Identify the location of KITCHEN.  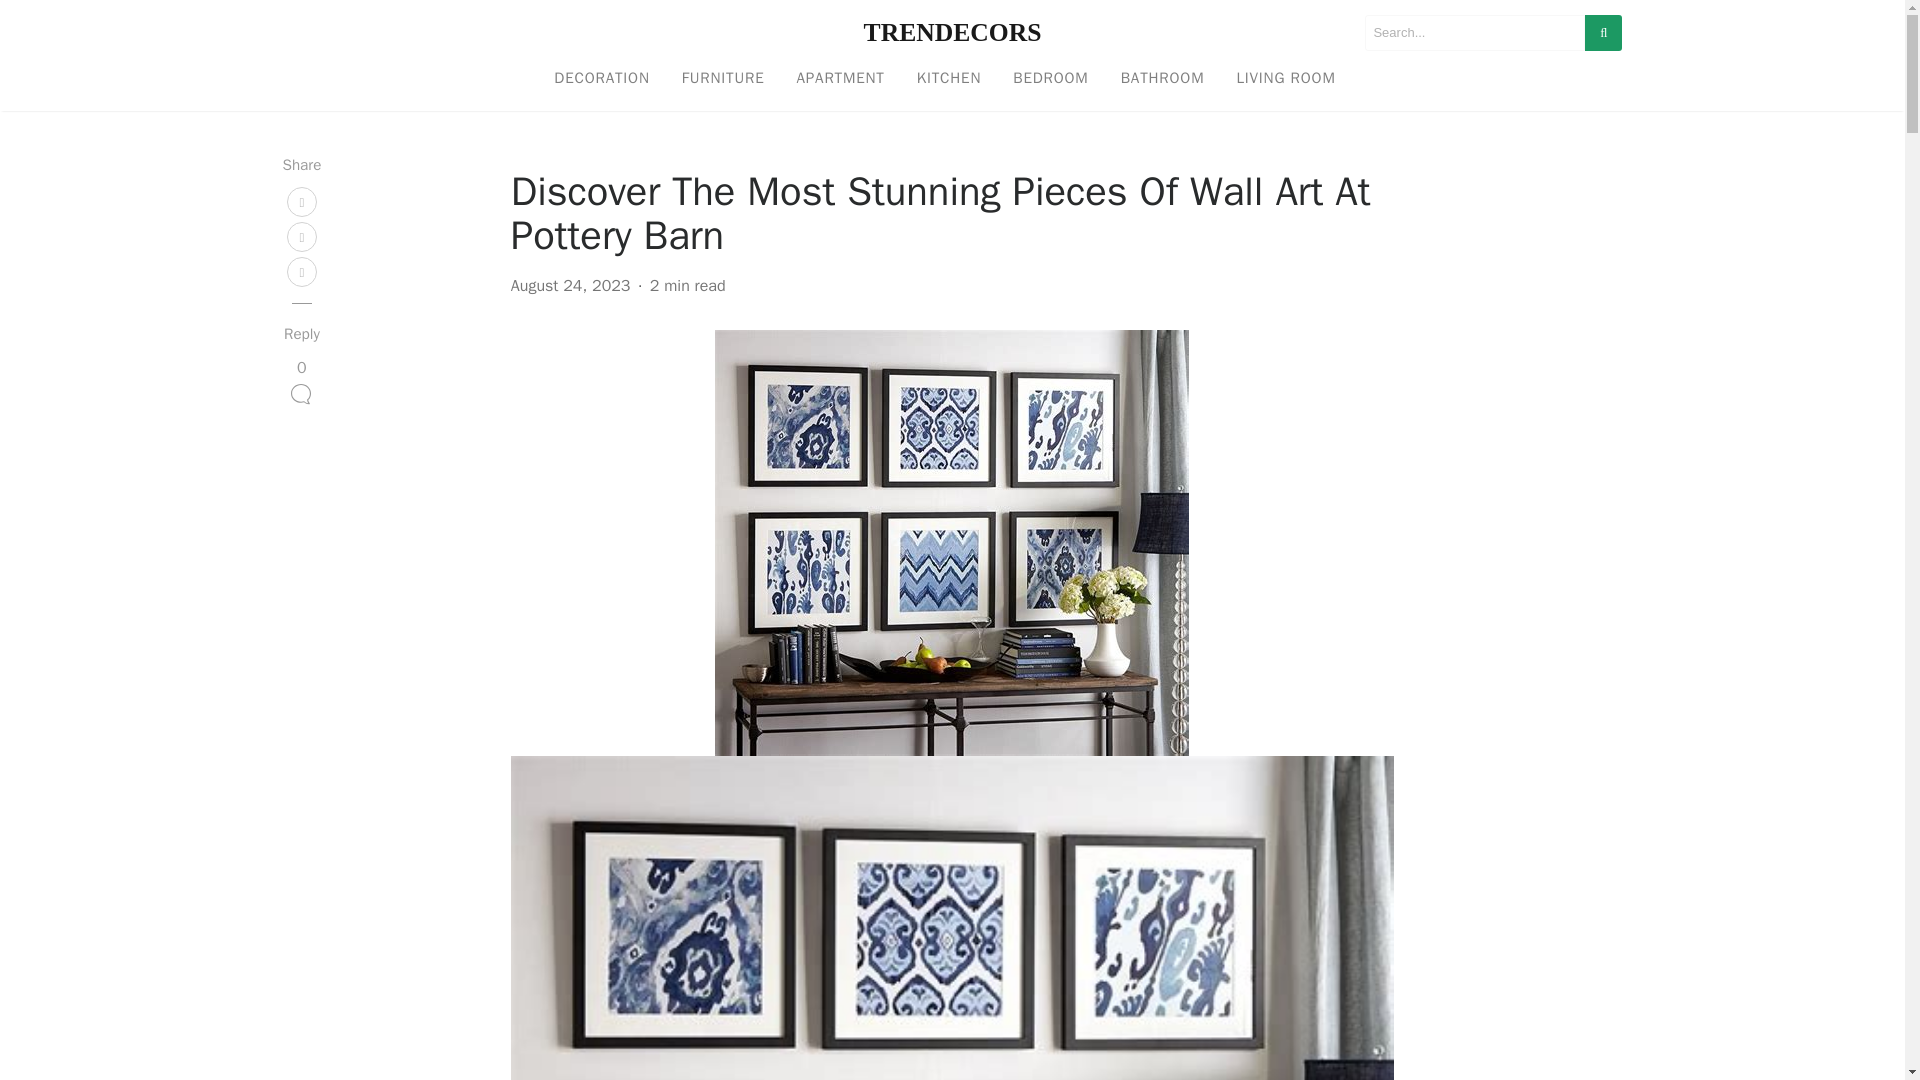
(948, 79).